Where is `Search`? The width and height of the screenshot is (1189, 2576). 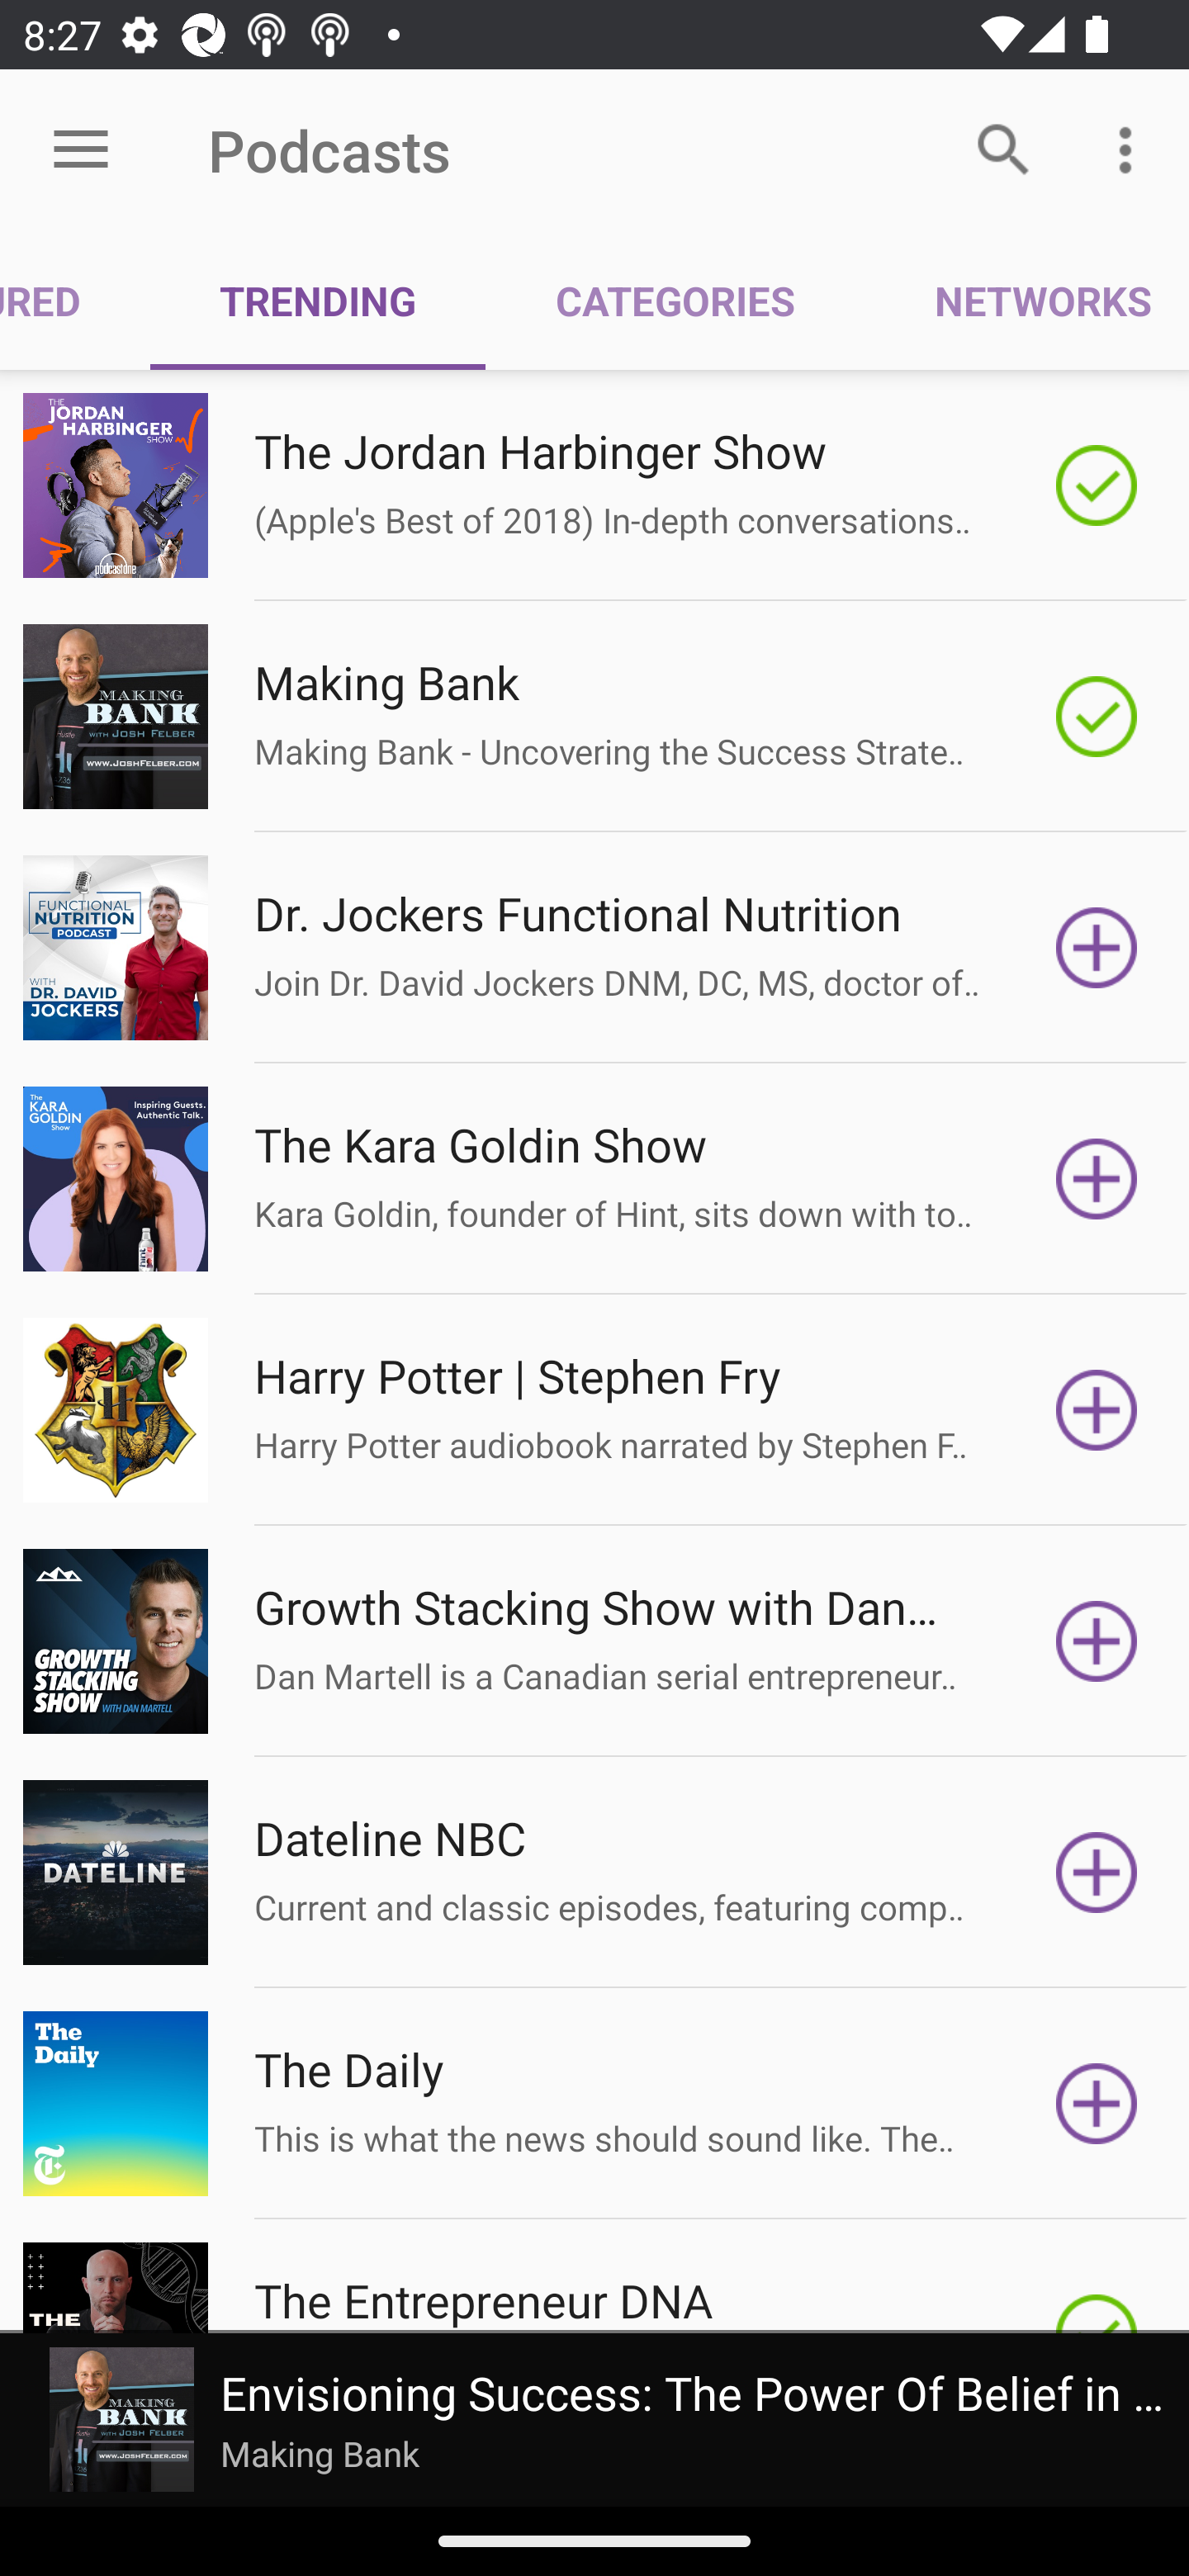
Search is located at coordinates (1004, 149).